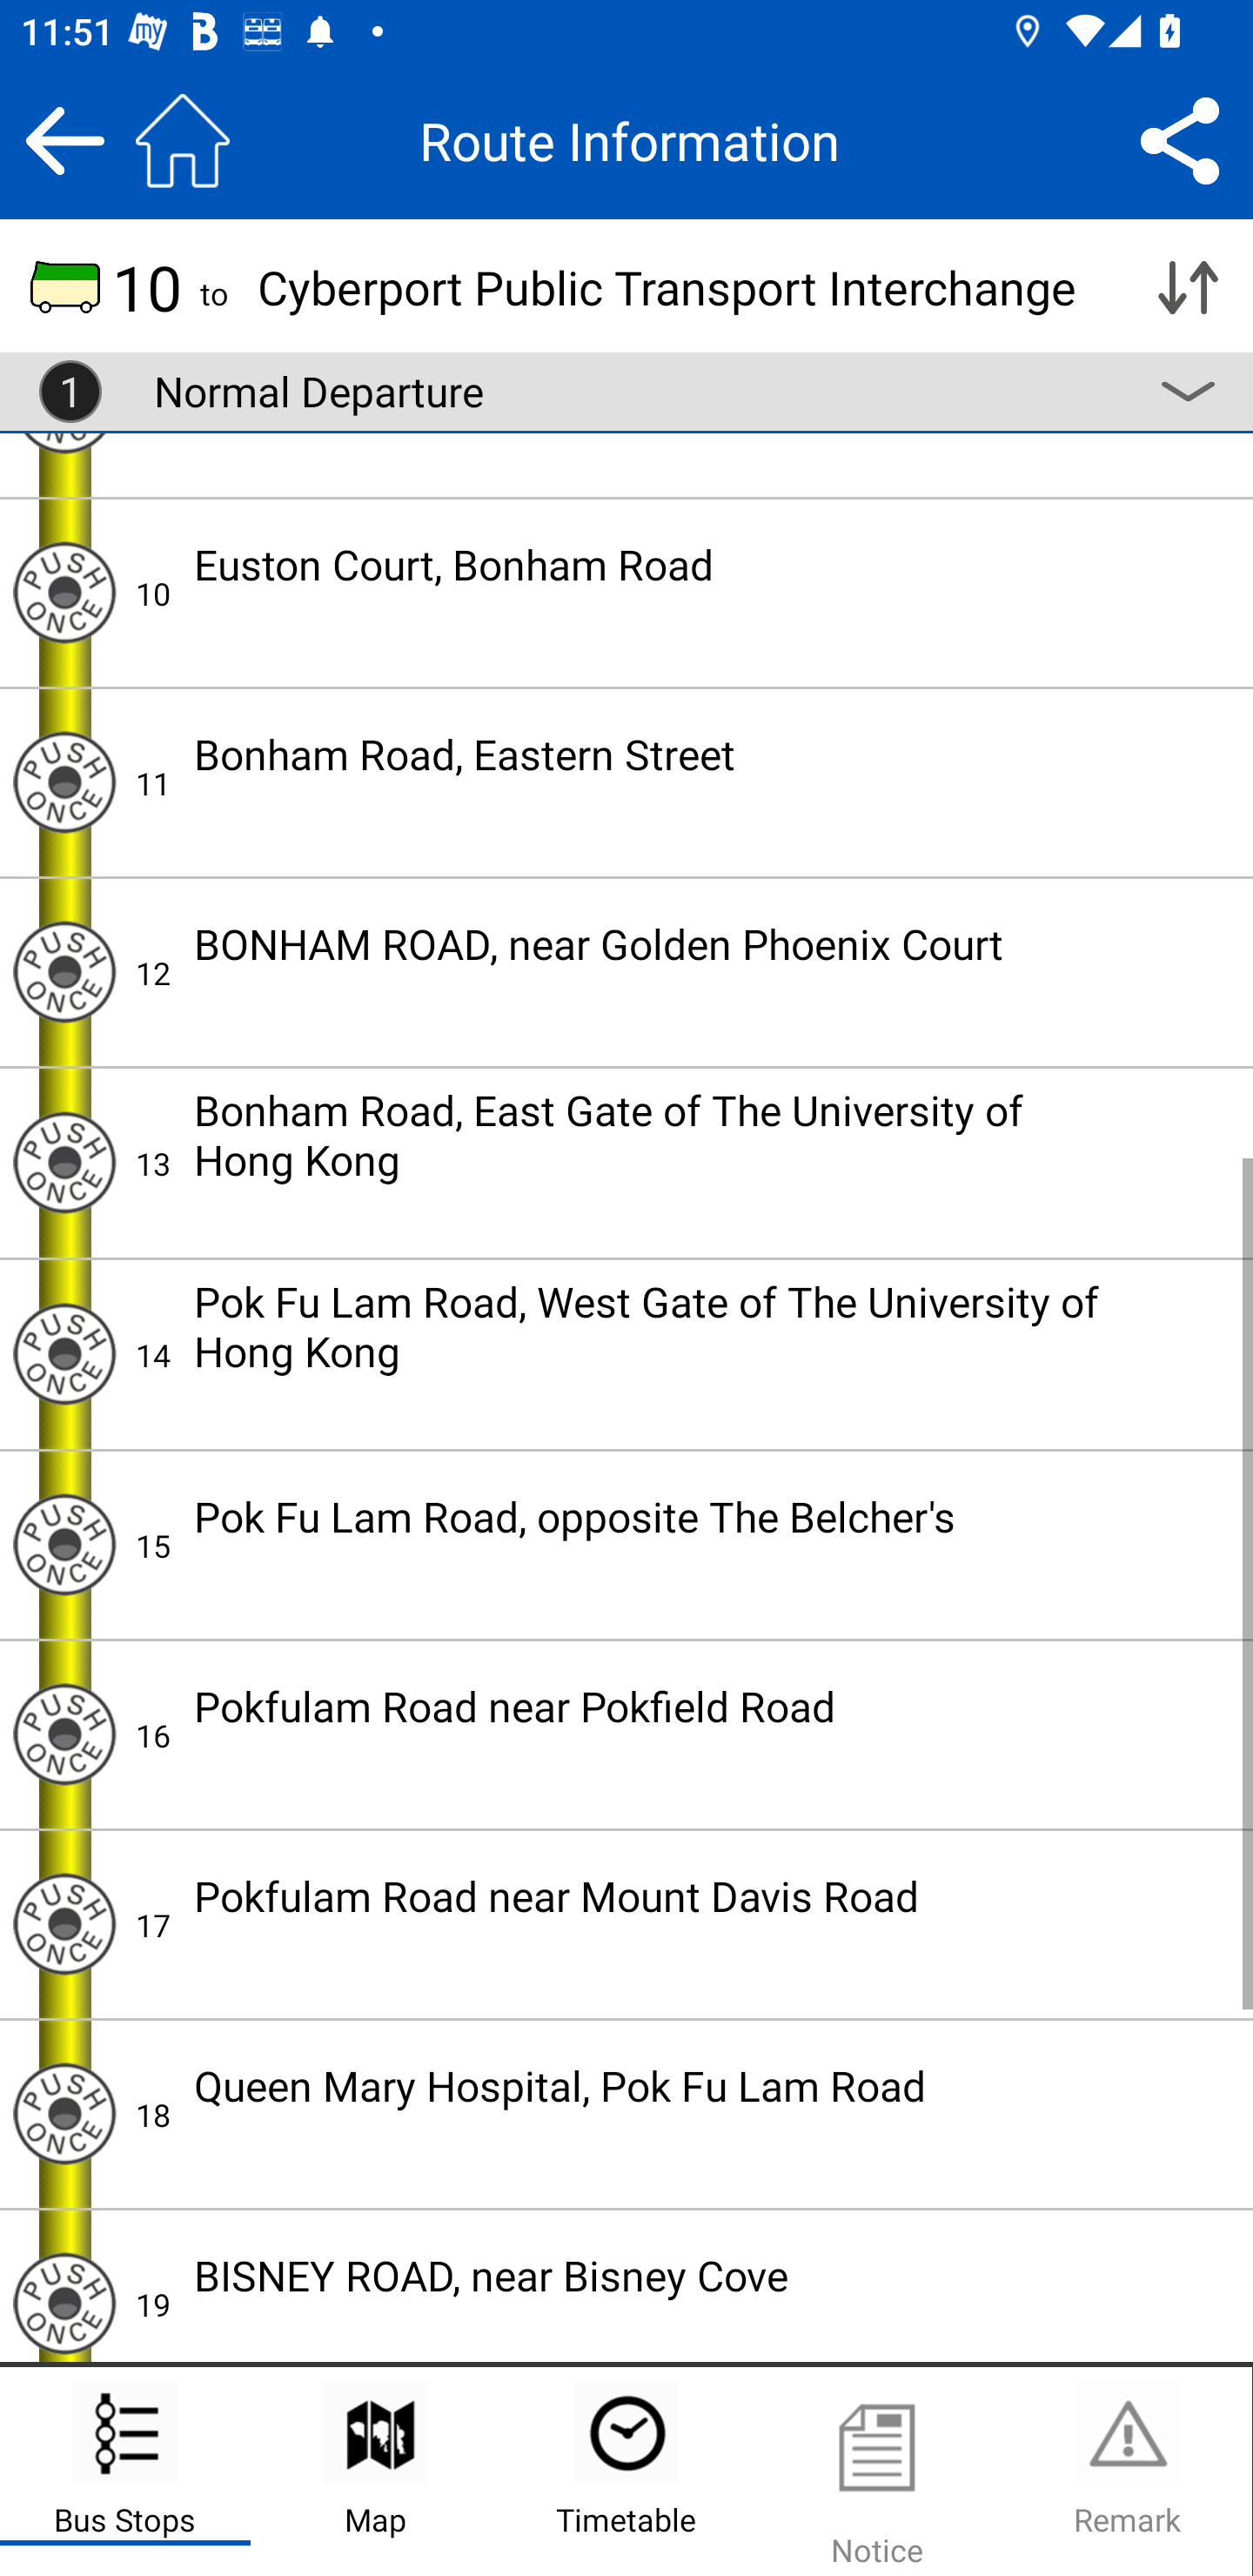 The width and height of the screenshot is (1253, 2576). What do you see at coordinates (64, 592) in the screenshot?
I see `Alight Reminder` at bounding box center [64, 592].